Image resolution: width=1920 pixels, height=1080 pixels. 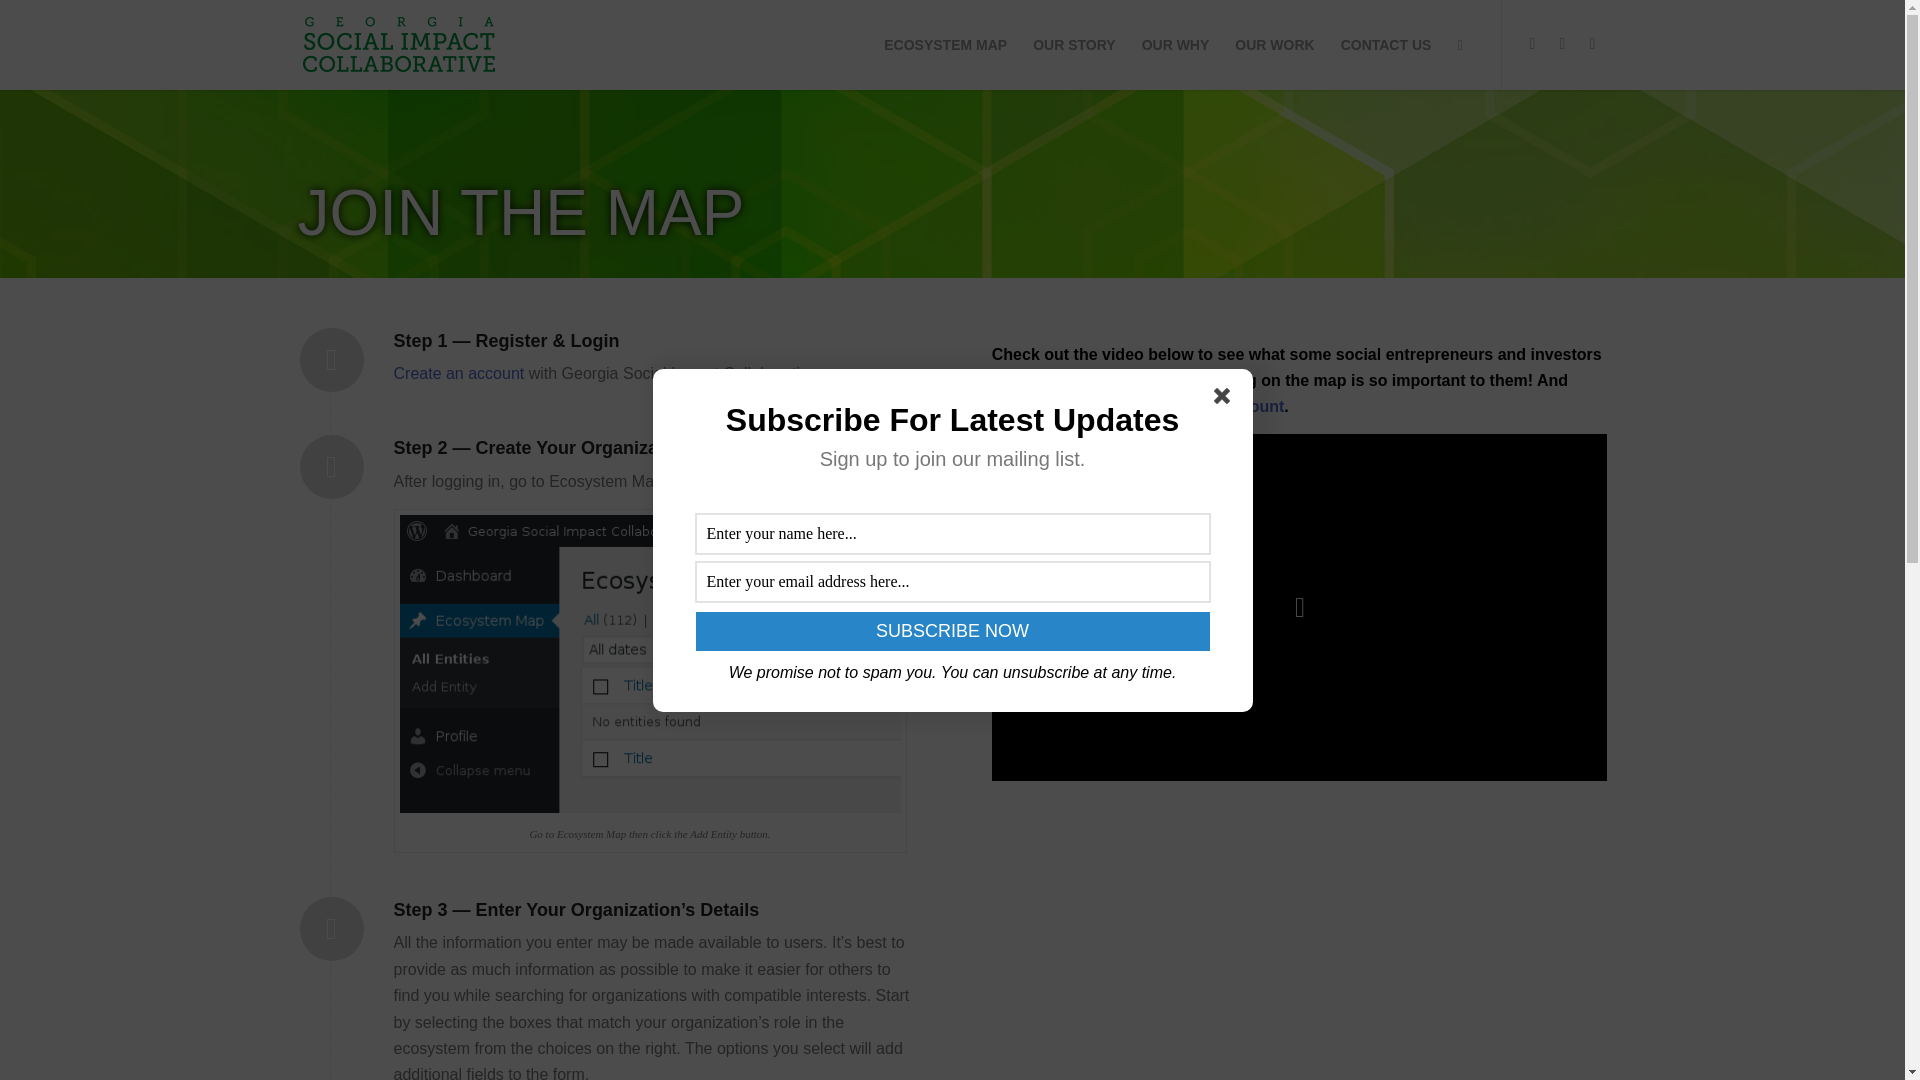 What do you see at coordinates (1274, 44) in the screenshot?
I see `OUR WORK` at bounding box center [1274, 44].